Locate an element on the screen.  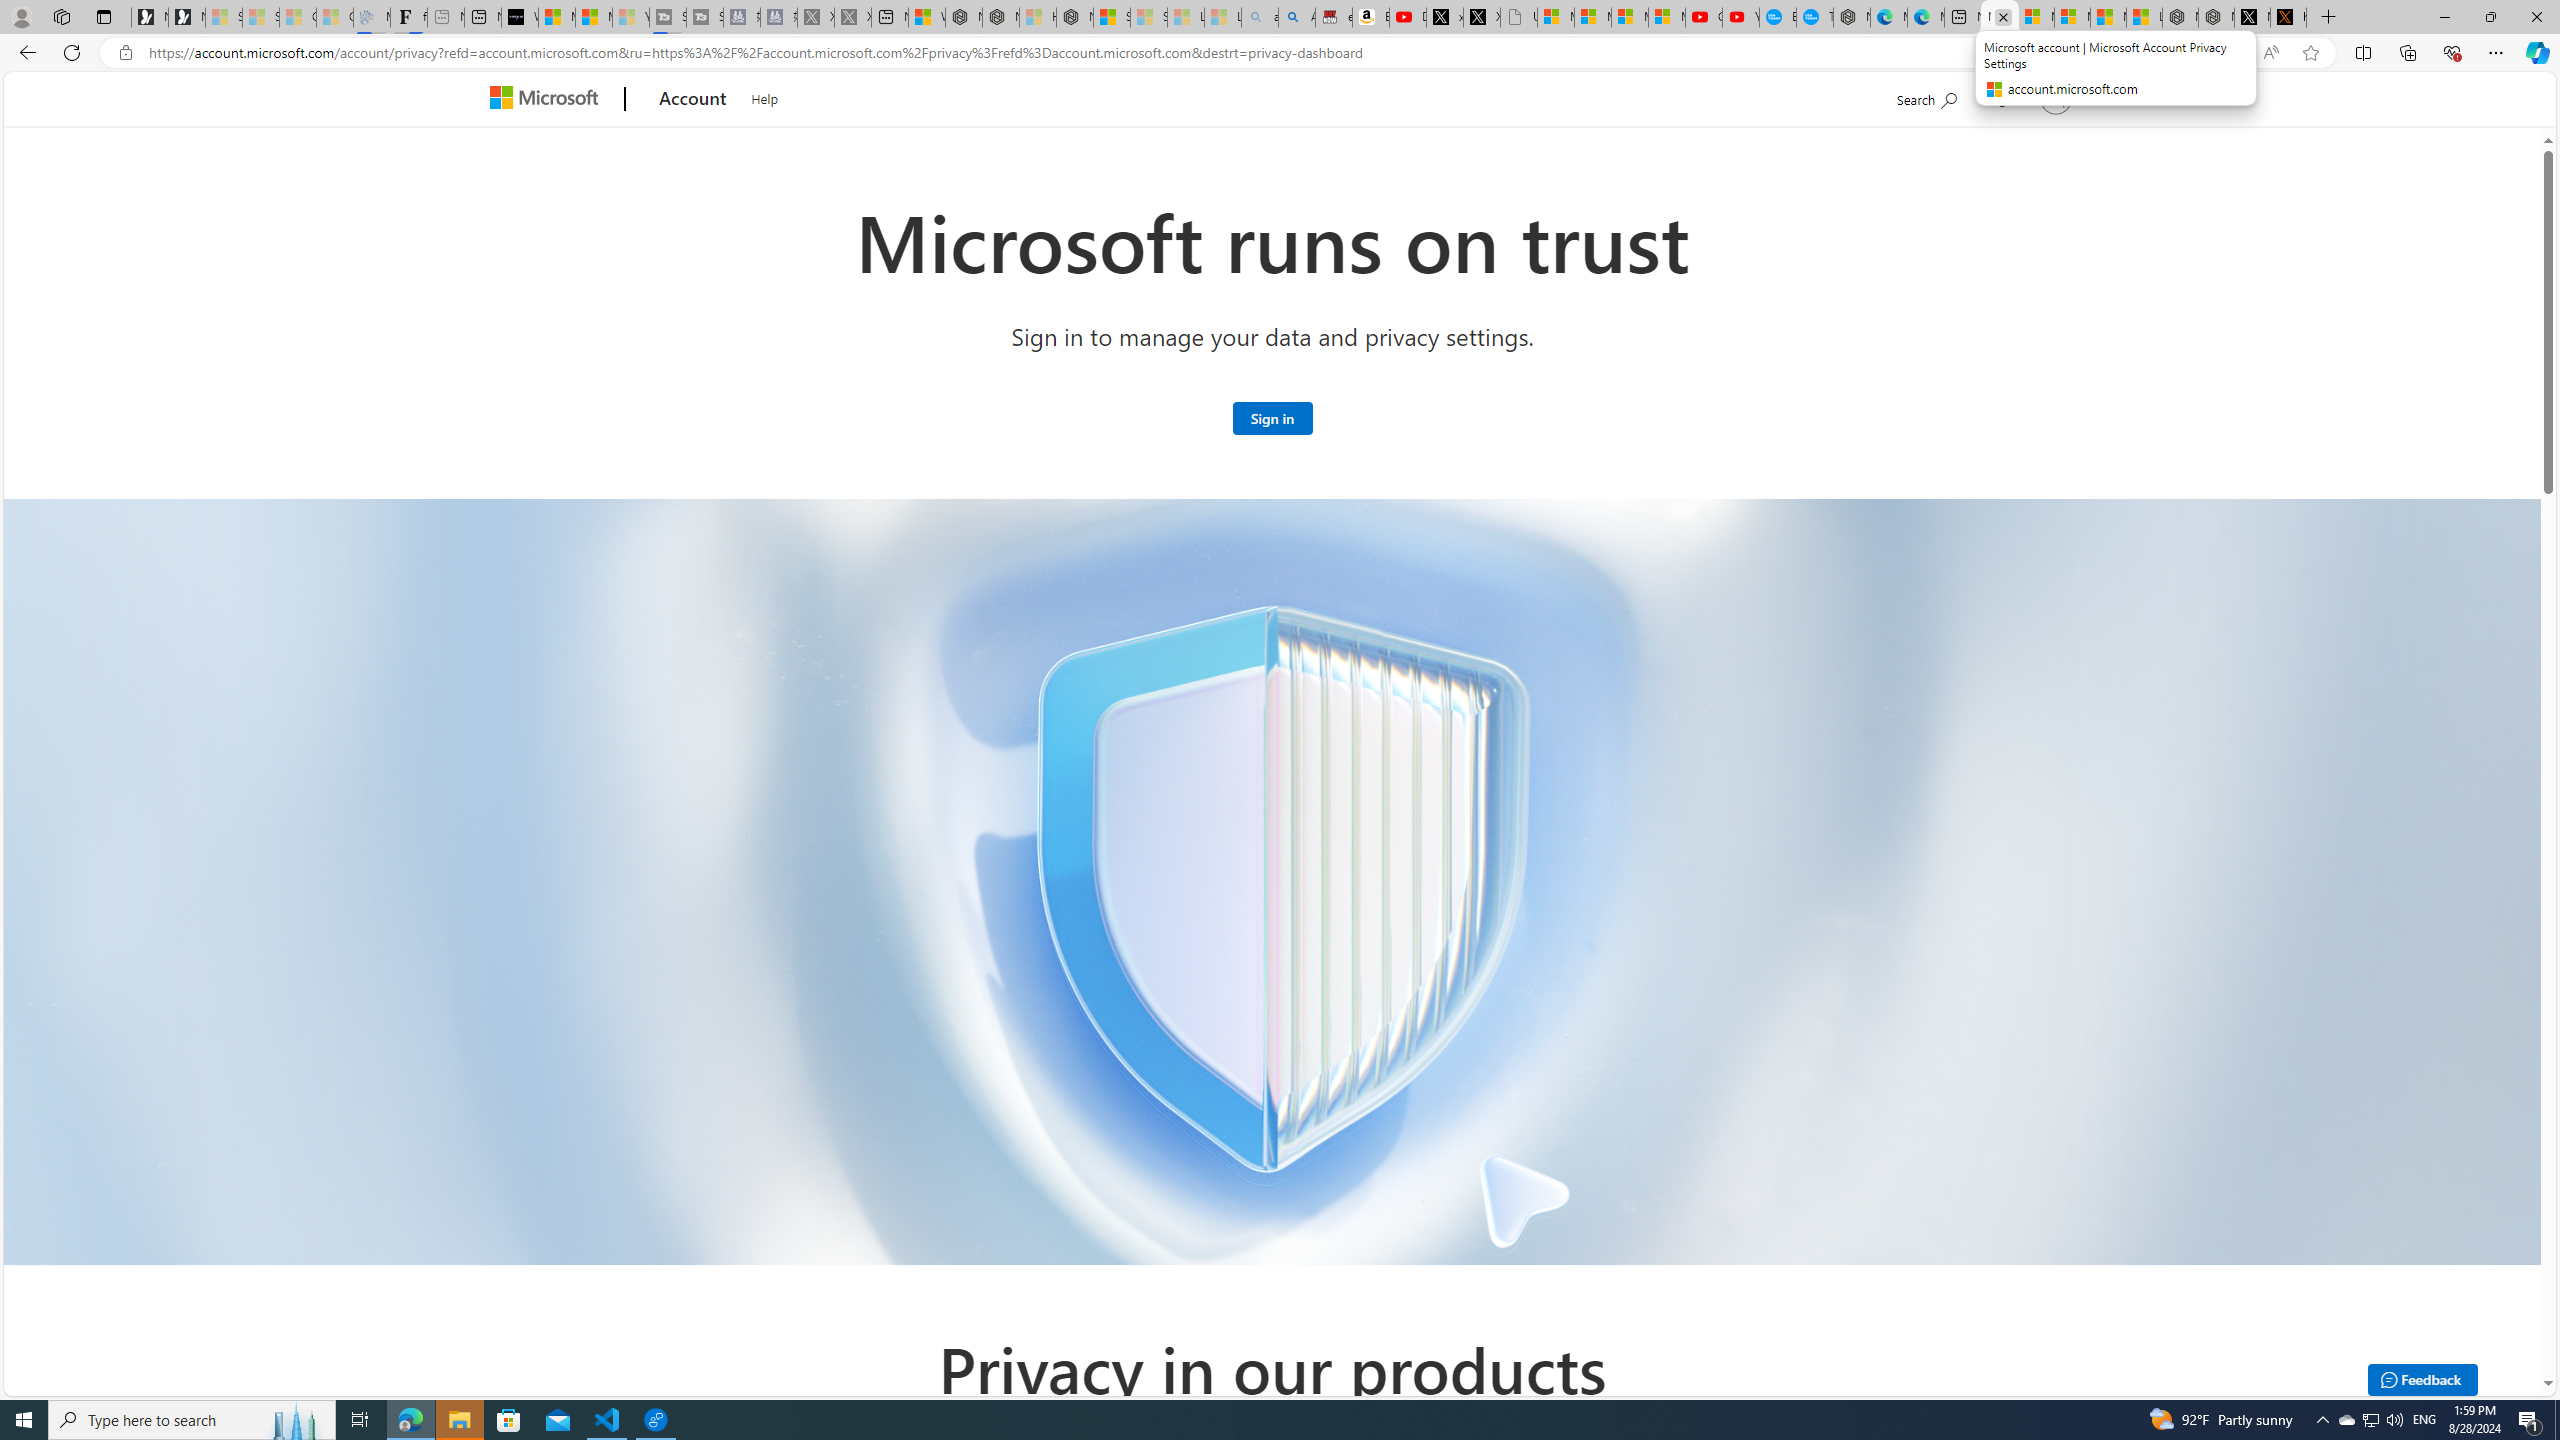
Collections is located at coordinates (2407, 52).